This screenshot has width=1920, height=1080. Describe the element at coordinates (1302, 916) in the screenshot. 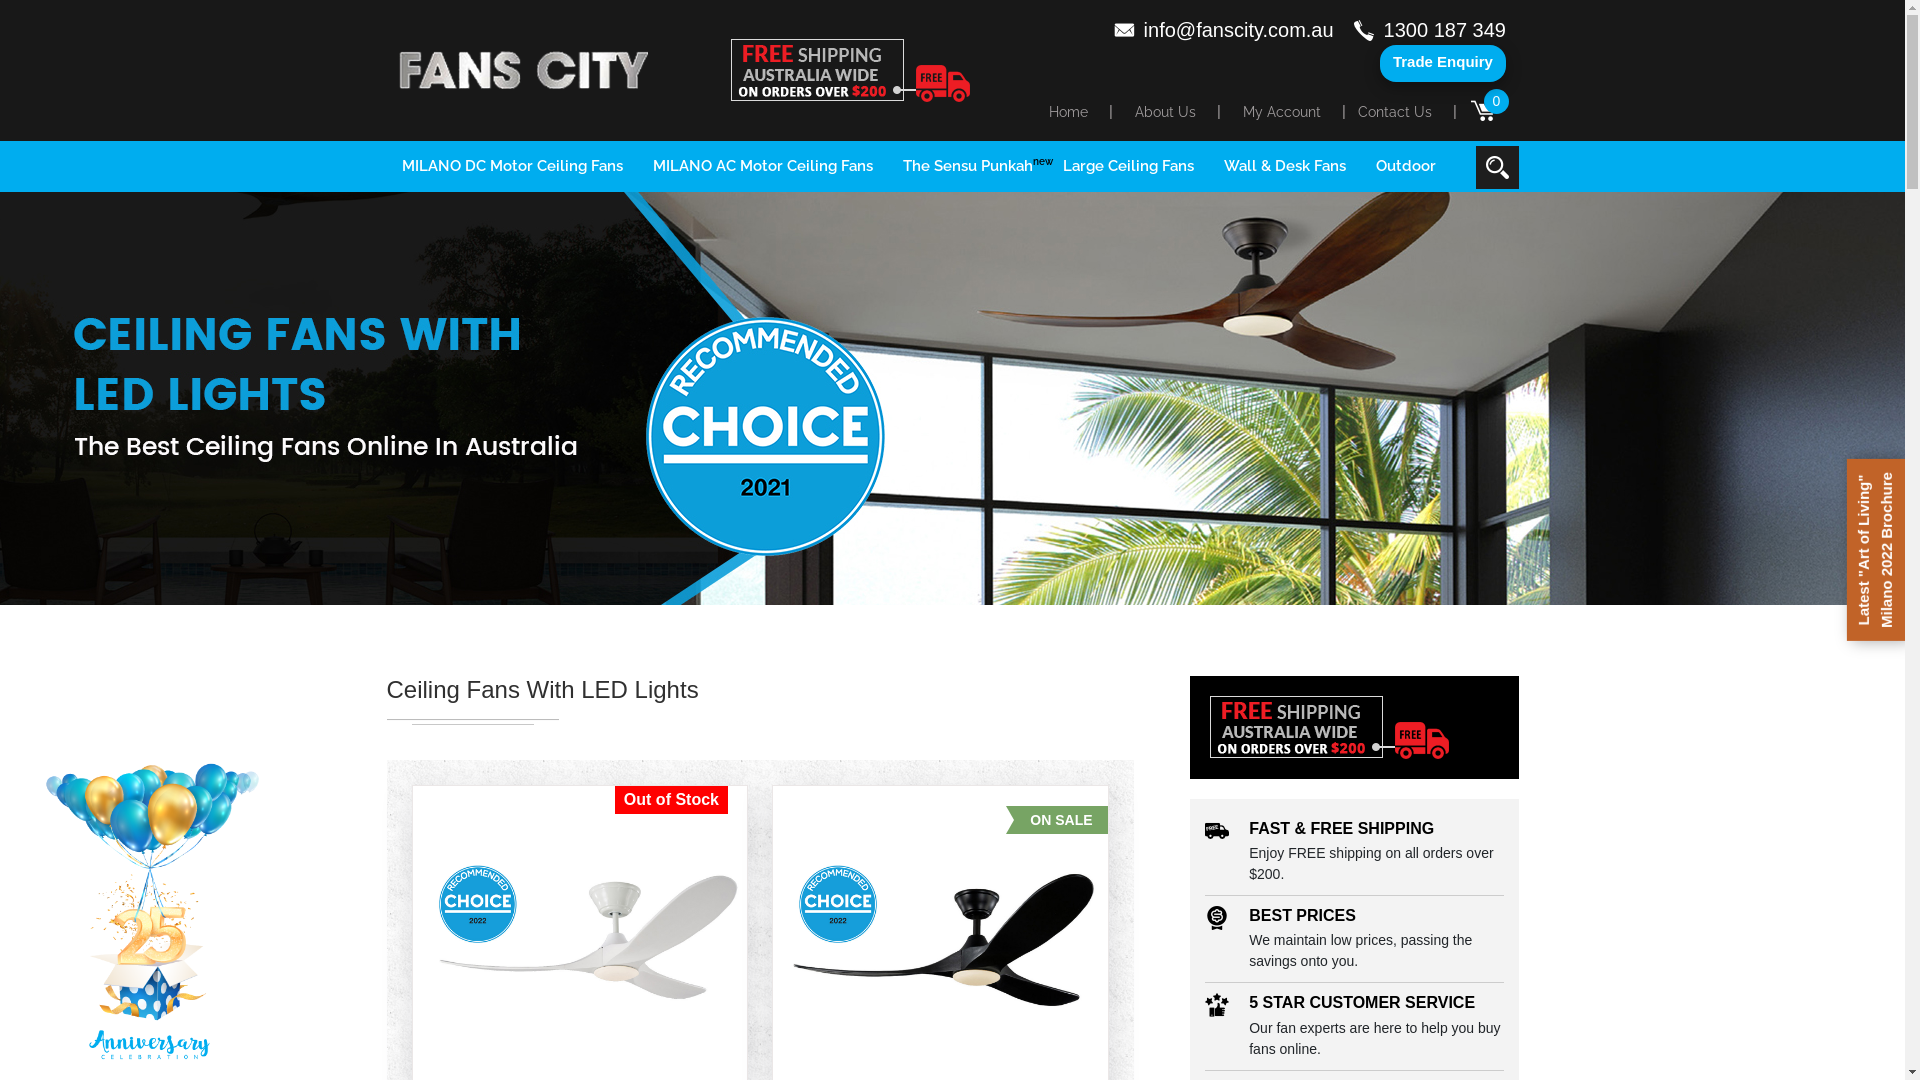

I see `BEST PRICES` at that location.